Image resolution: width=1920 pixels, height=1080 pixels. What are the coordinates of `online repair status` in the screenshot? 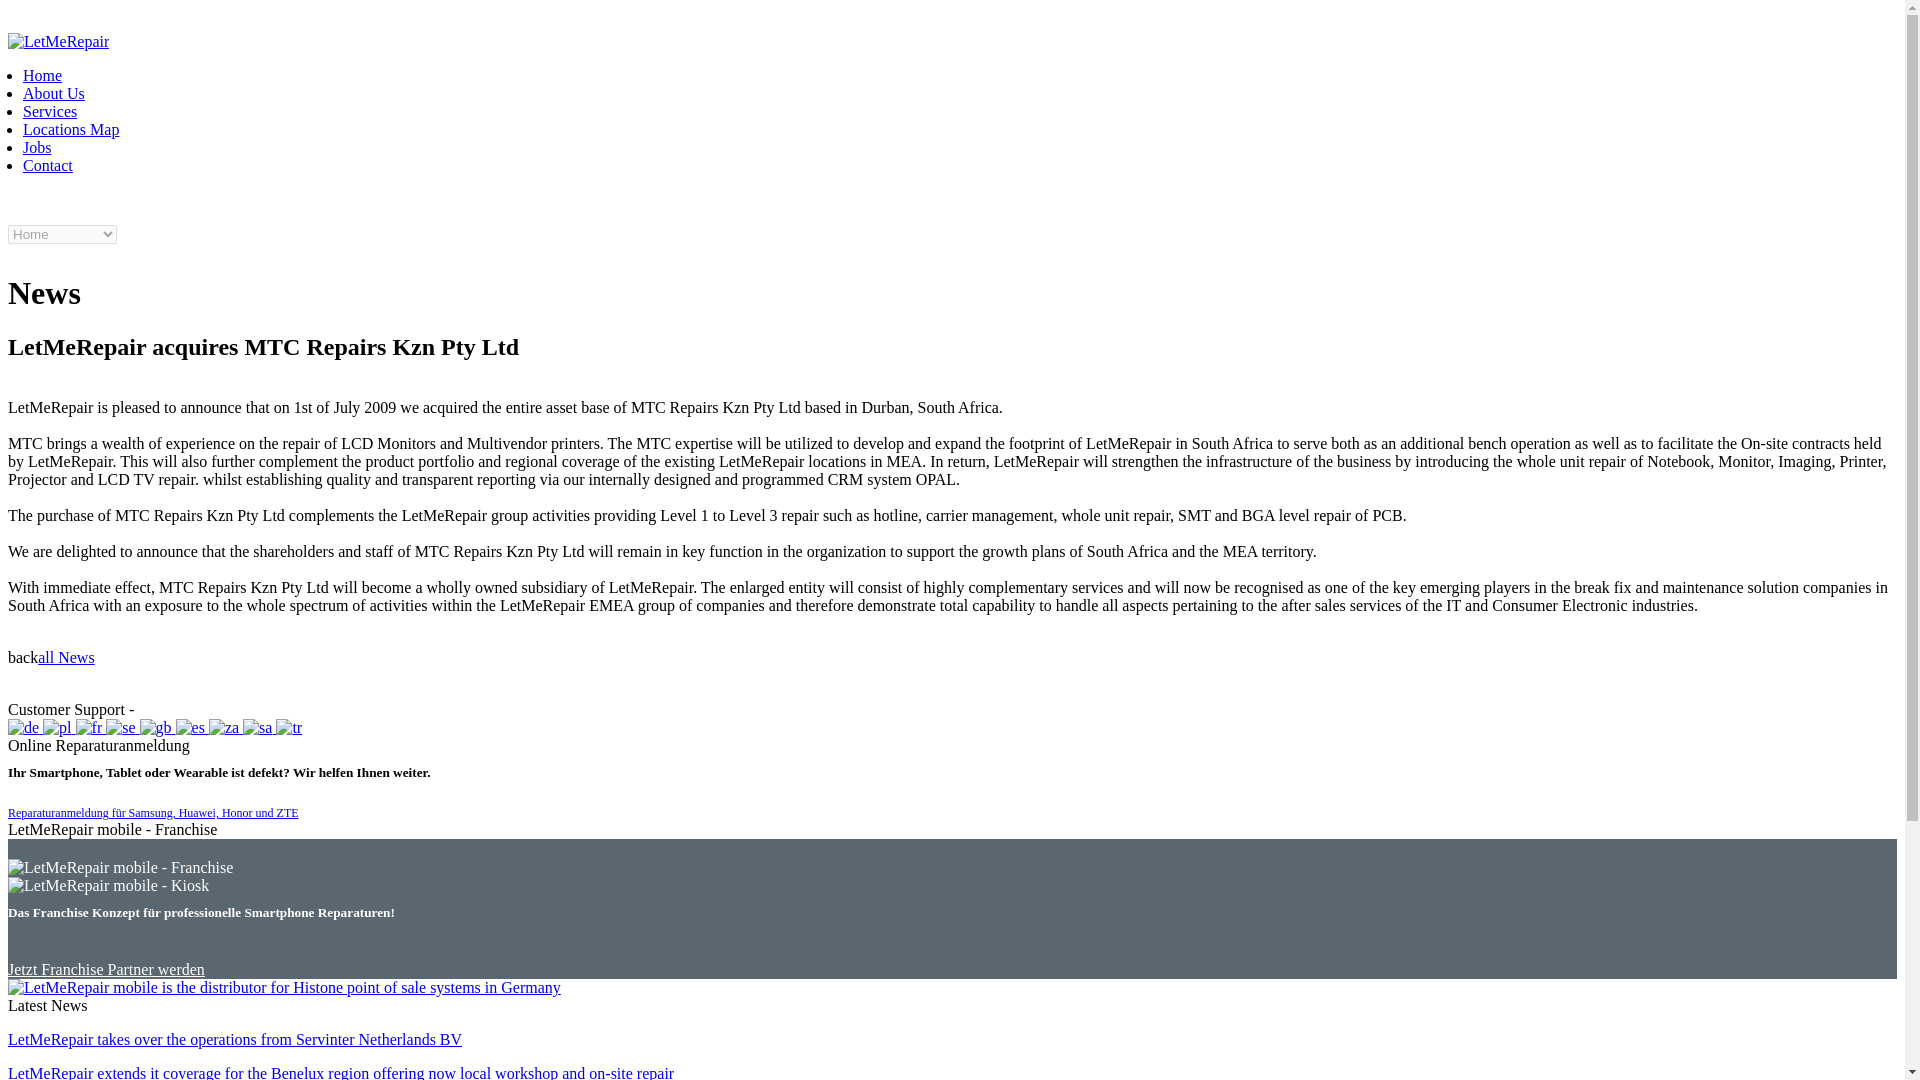 It's located at (198, 709).